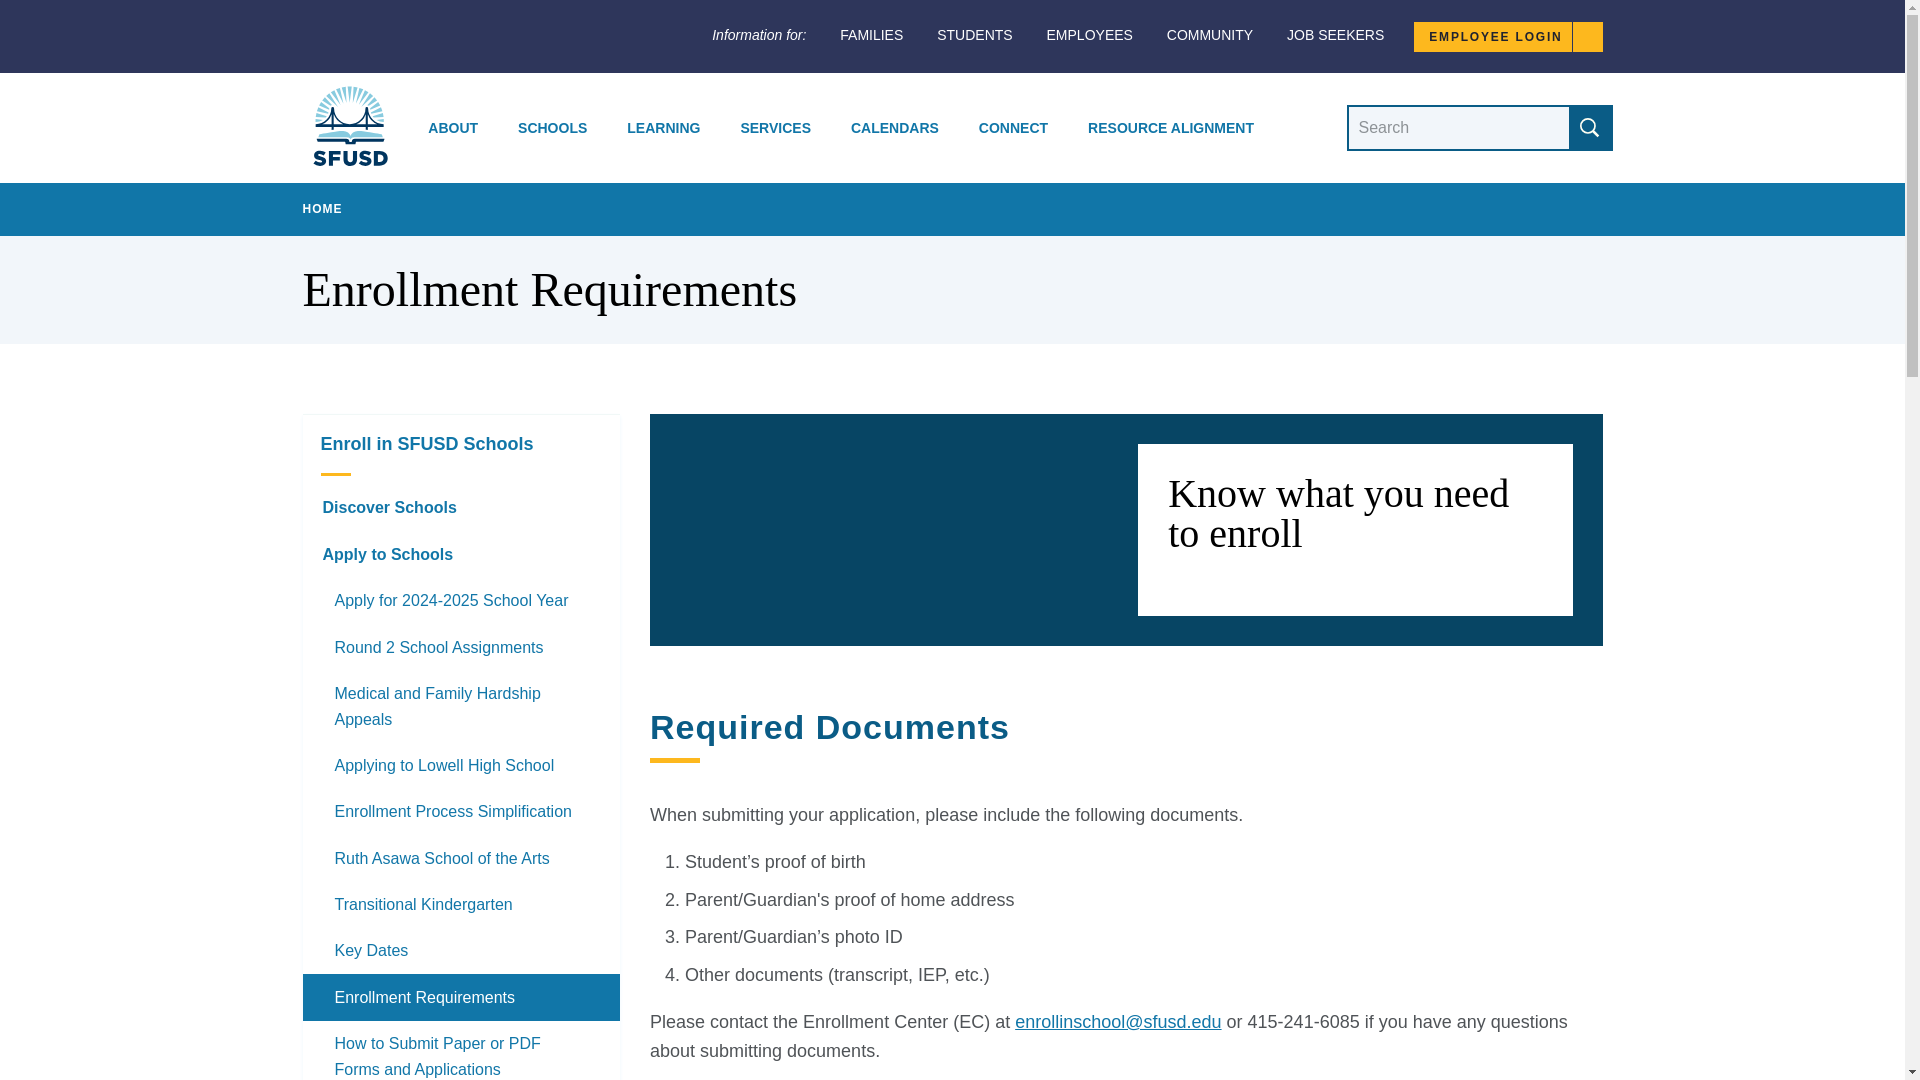 The image size is (1920, 1080). What do you see at coordinates (974, 35) in the screenshot?
I see `STUDENTS` at bounding box center [974, 35].